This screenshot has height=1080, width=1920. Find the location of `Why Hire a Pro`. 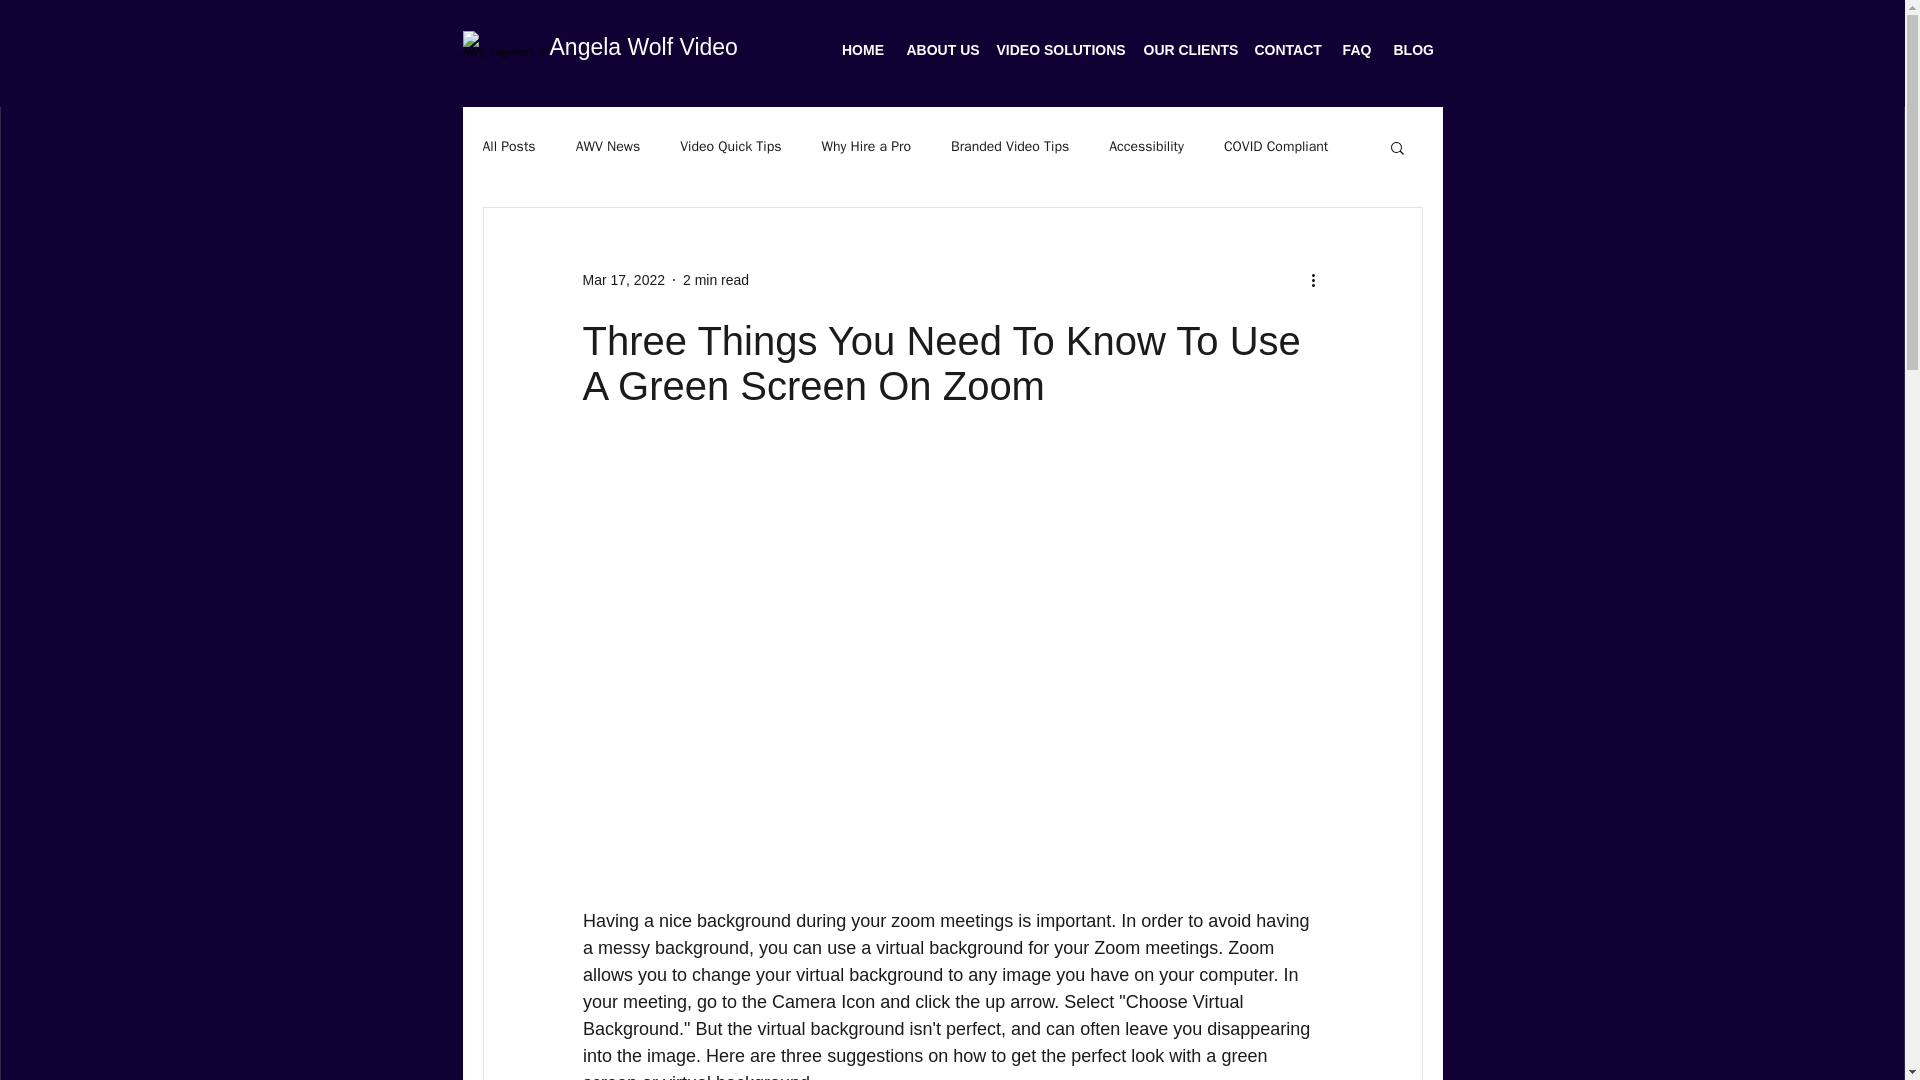

Why Hire a Pro is located at coordinates (866, 146).